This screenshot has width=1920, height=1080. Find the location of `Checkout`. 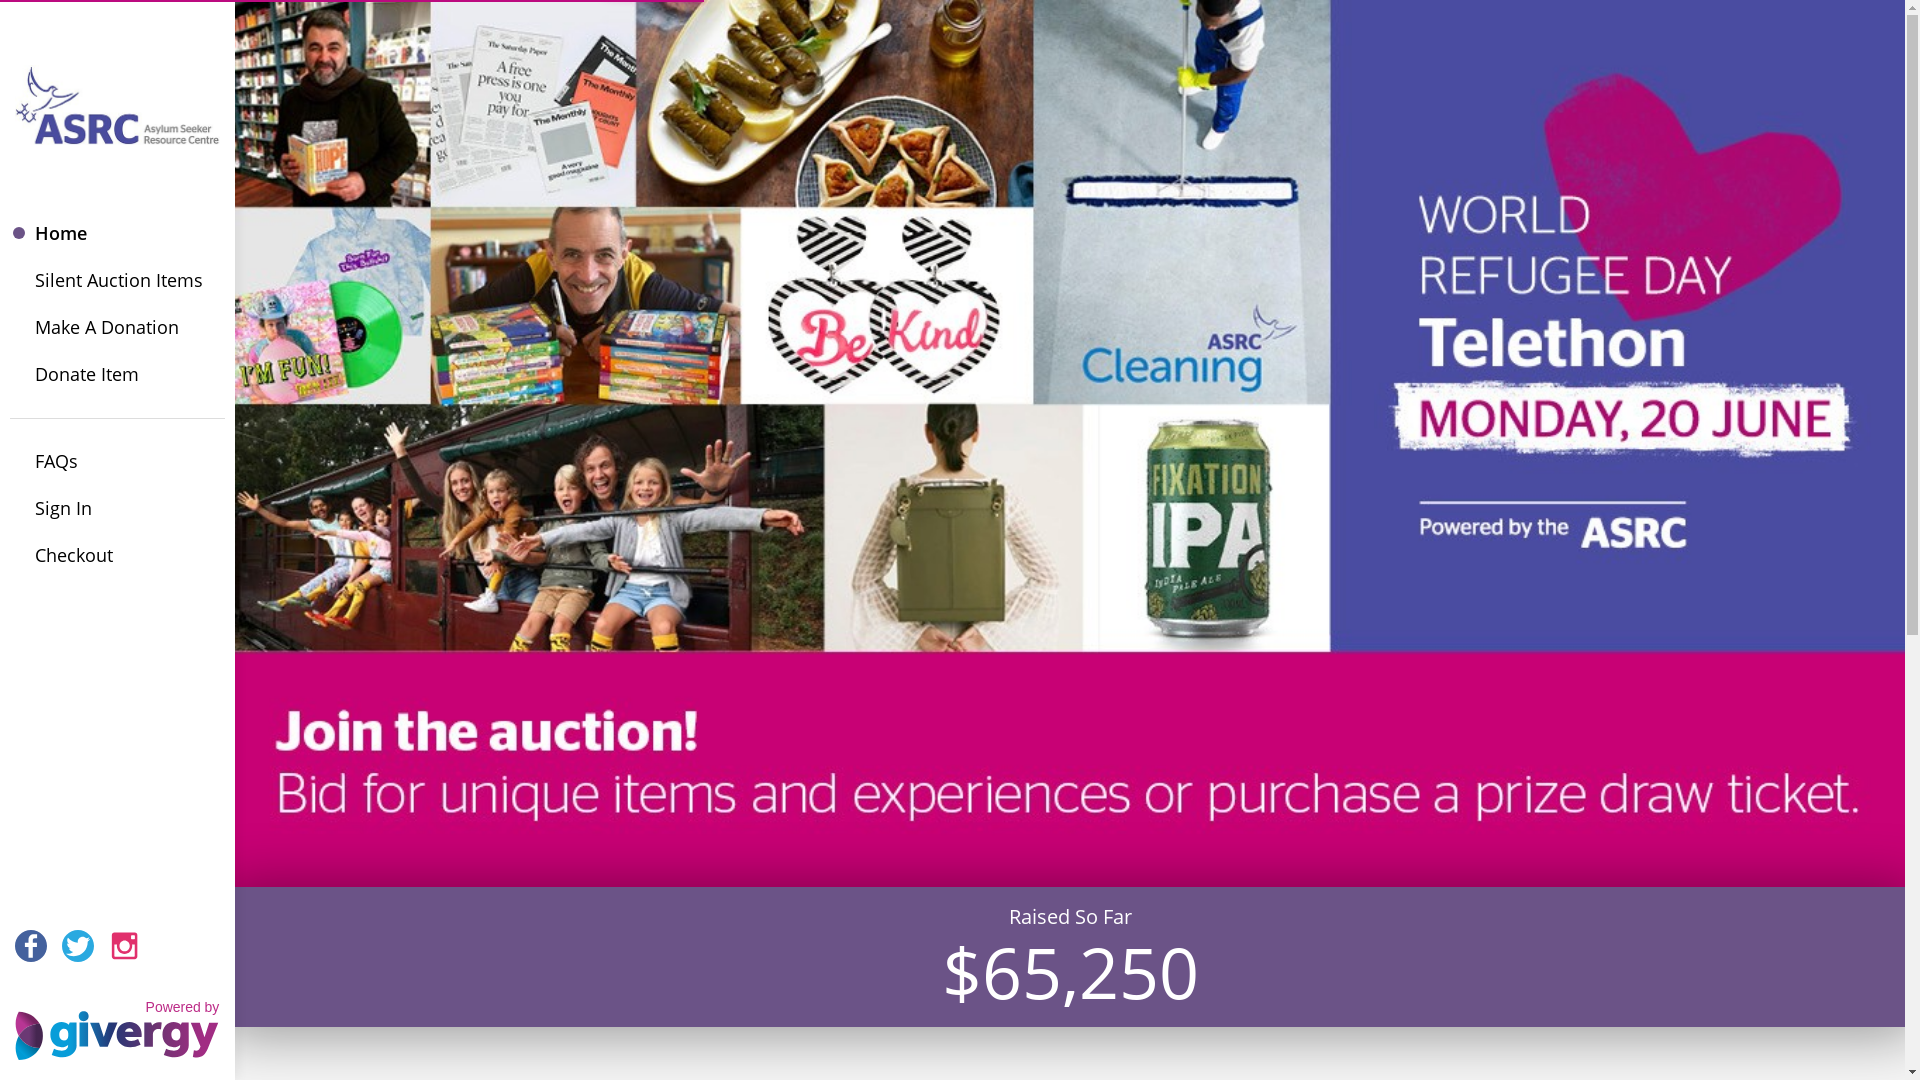

Checkout is located at coordinates (118, 556).